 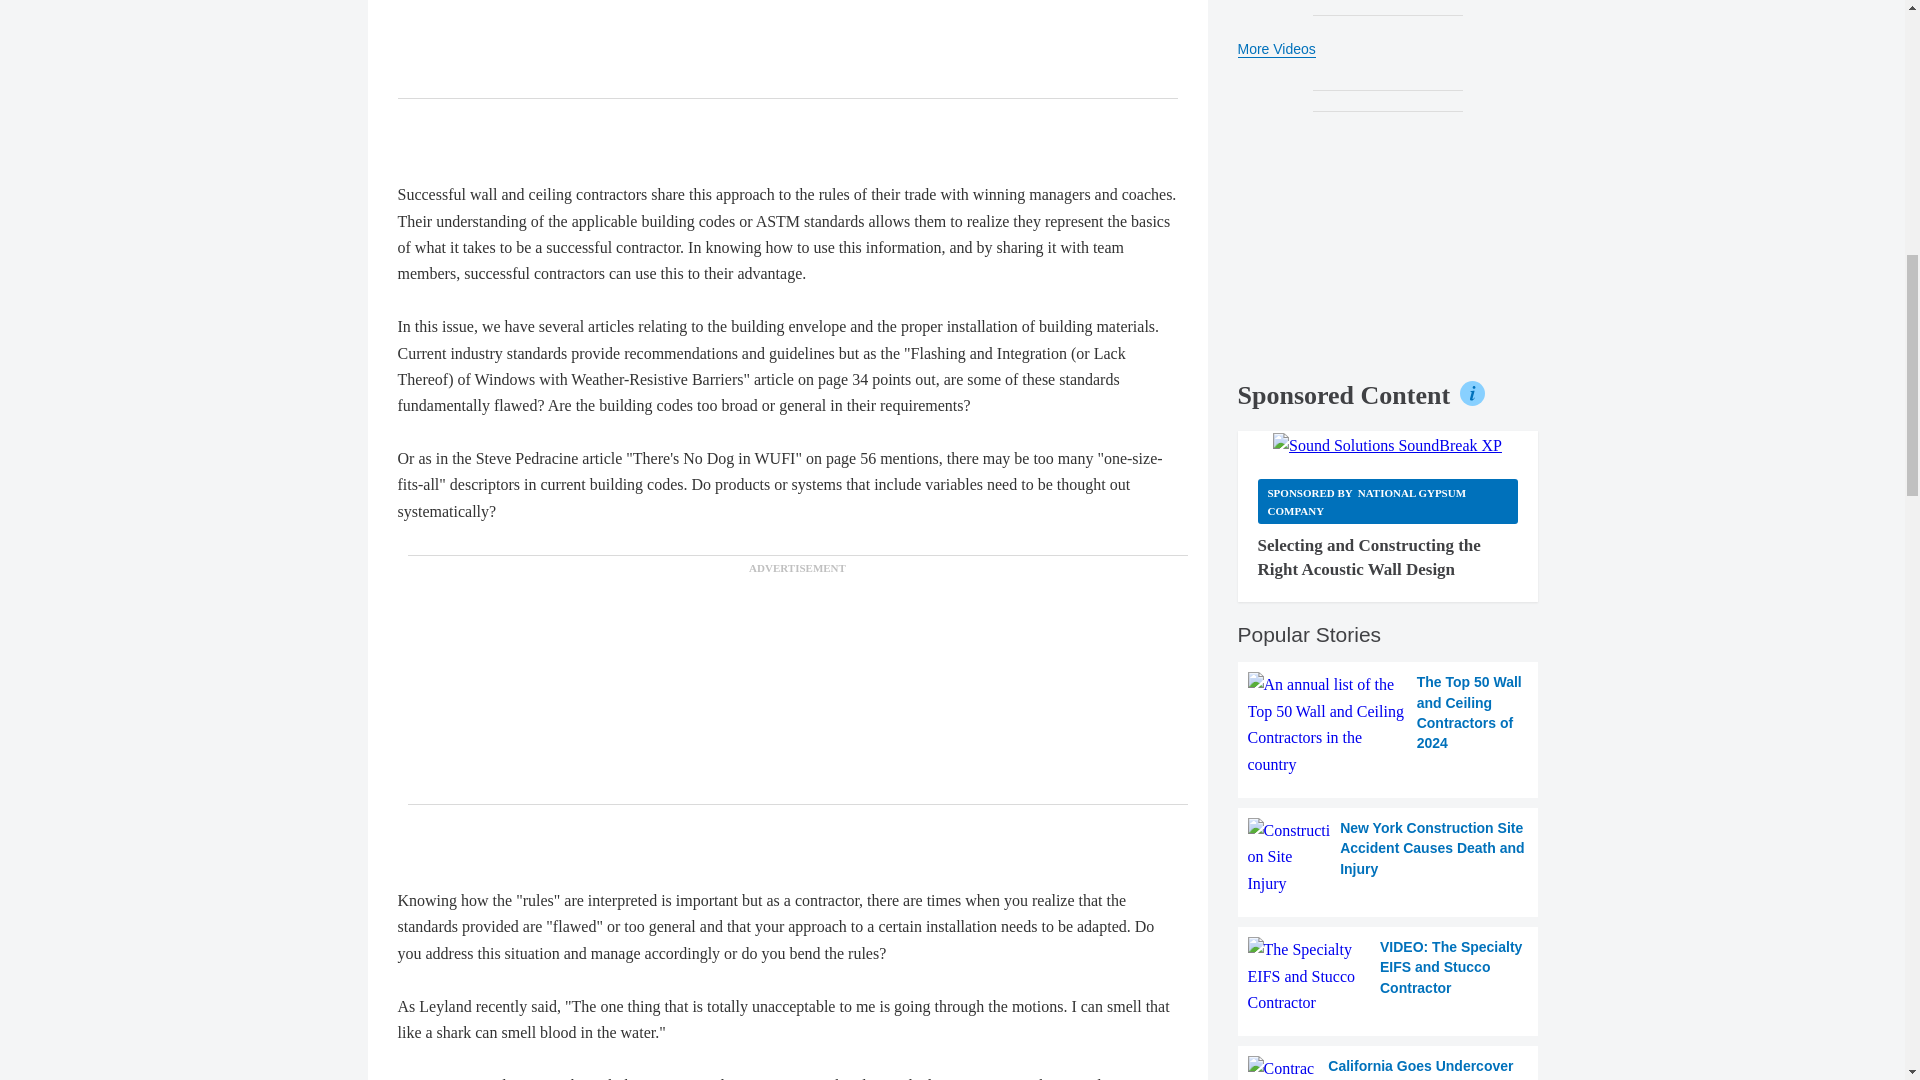 I want to click on California Goes Undercover to Catch Unlicensed Contractors, so click(x=1388, y=1068).